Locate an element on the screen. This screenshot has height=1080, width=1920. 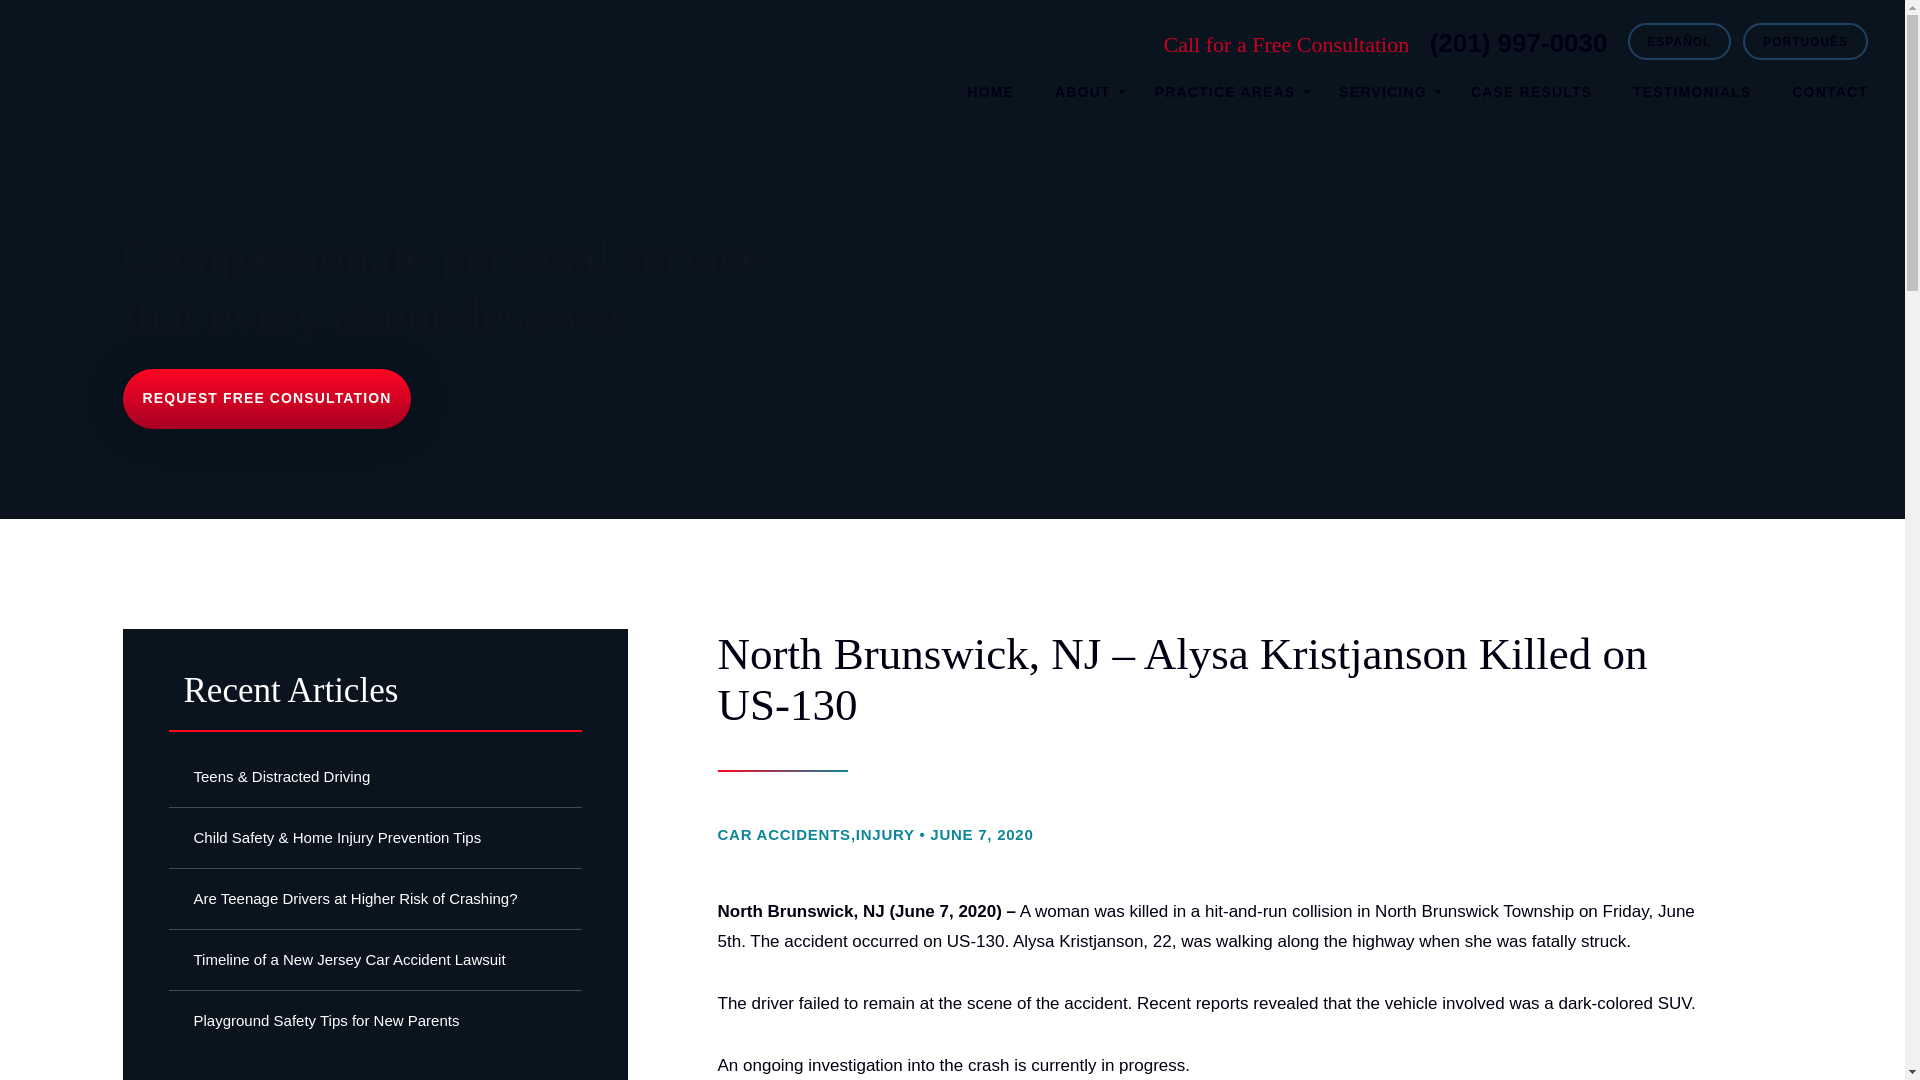
ABOUT is located at coordinates (1084, 90).